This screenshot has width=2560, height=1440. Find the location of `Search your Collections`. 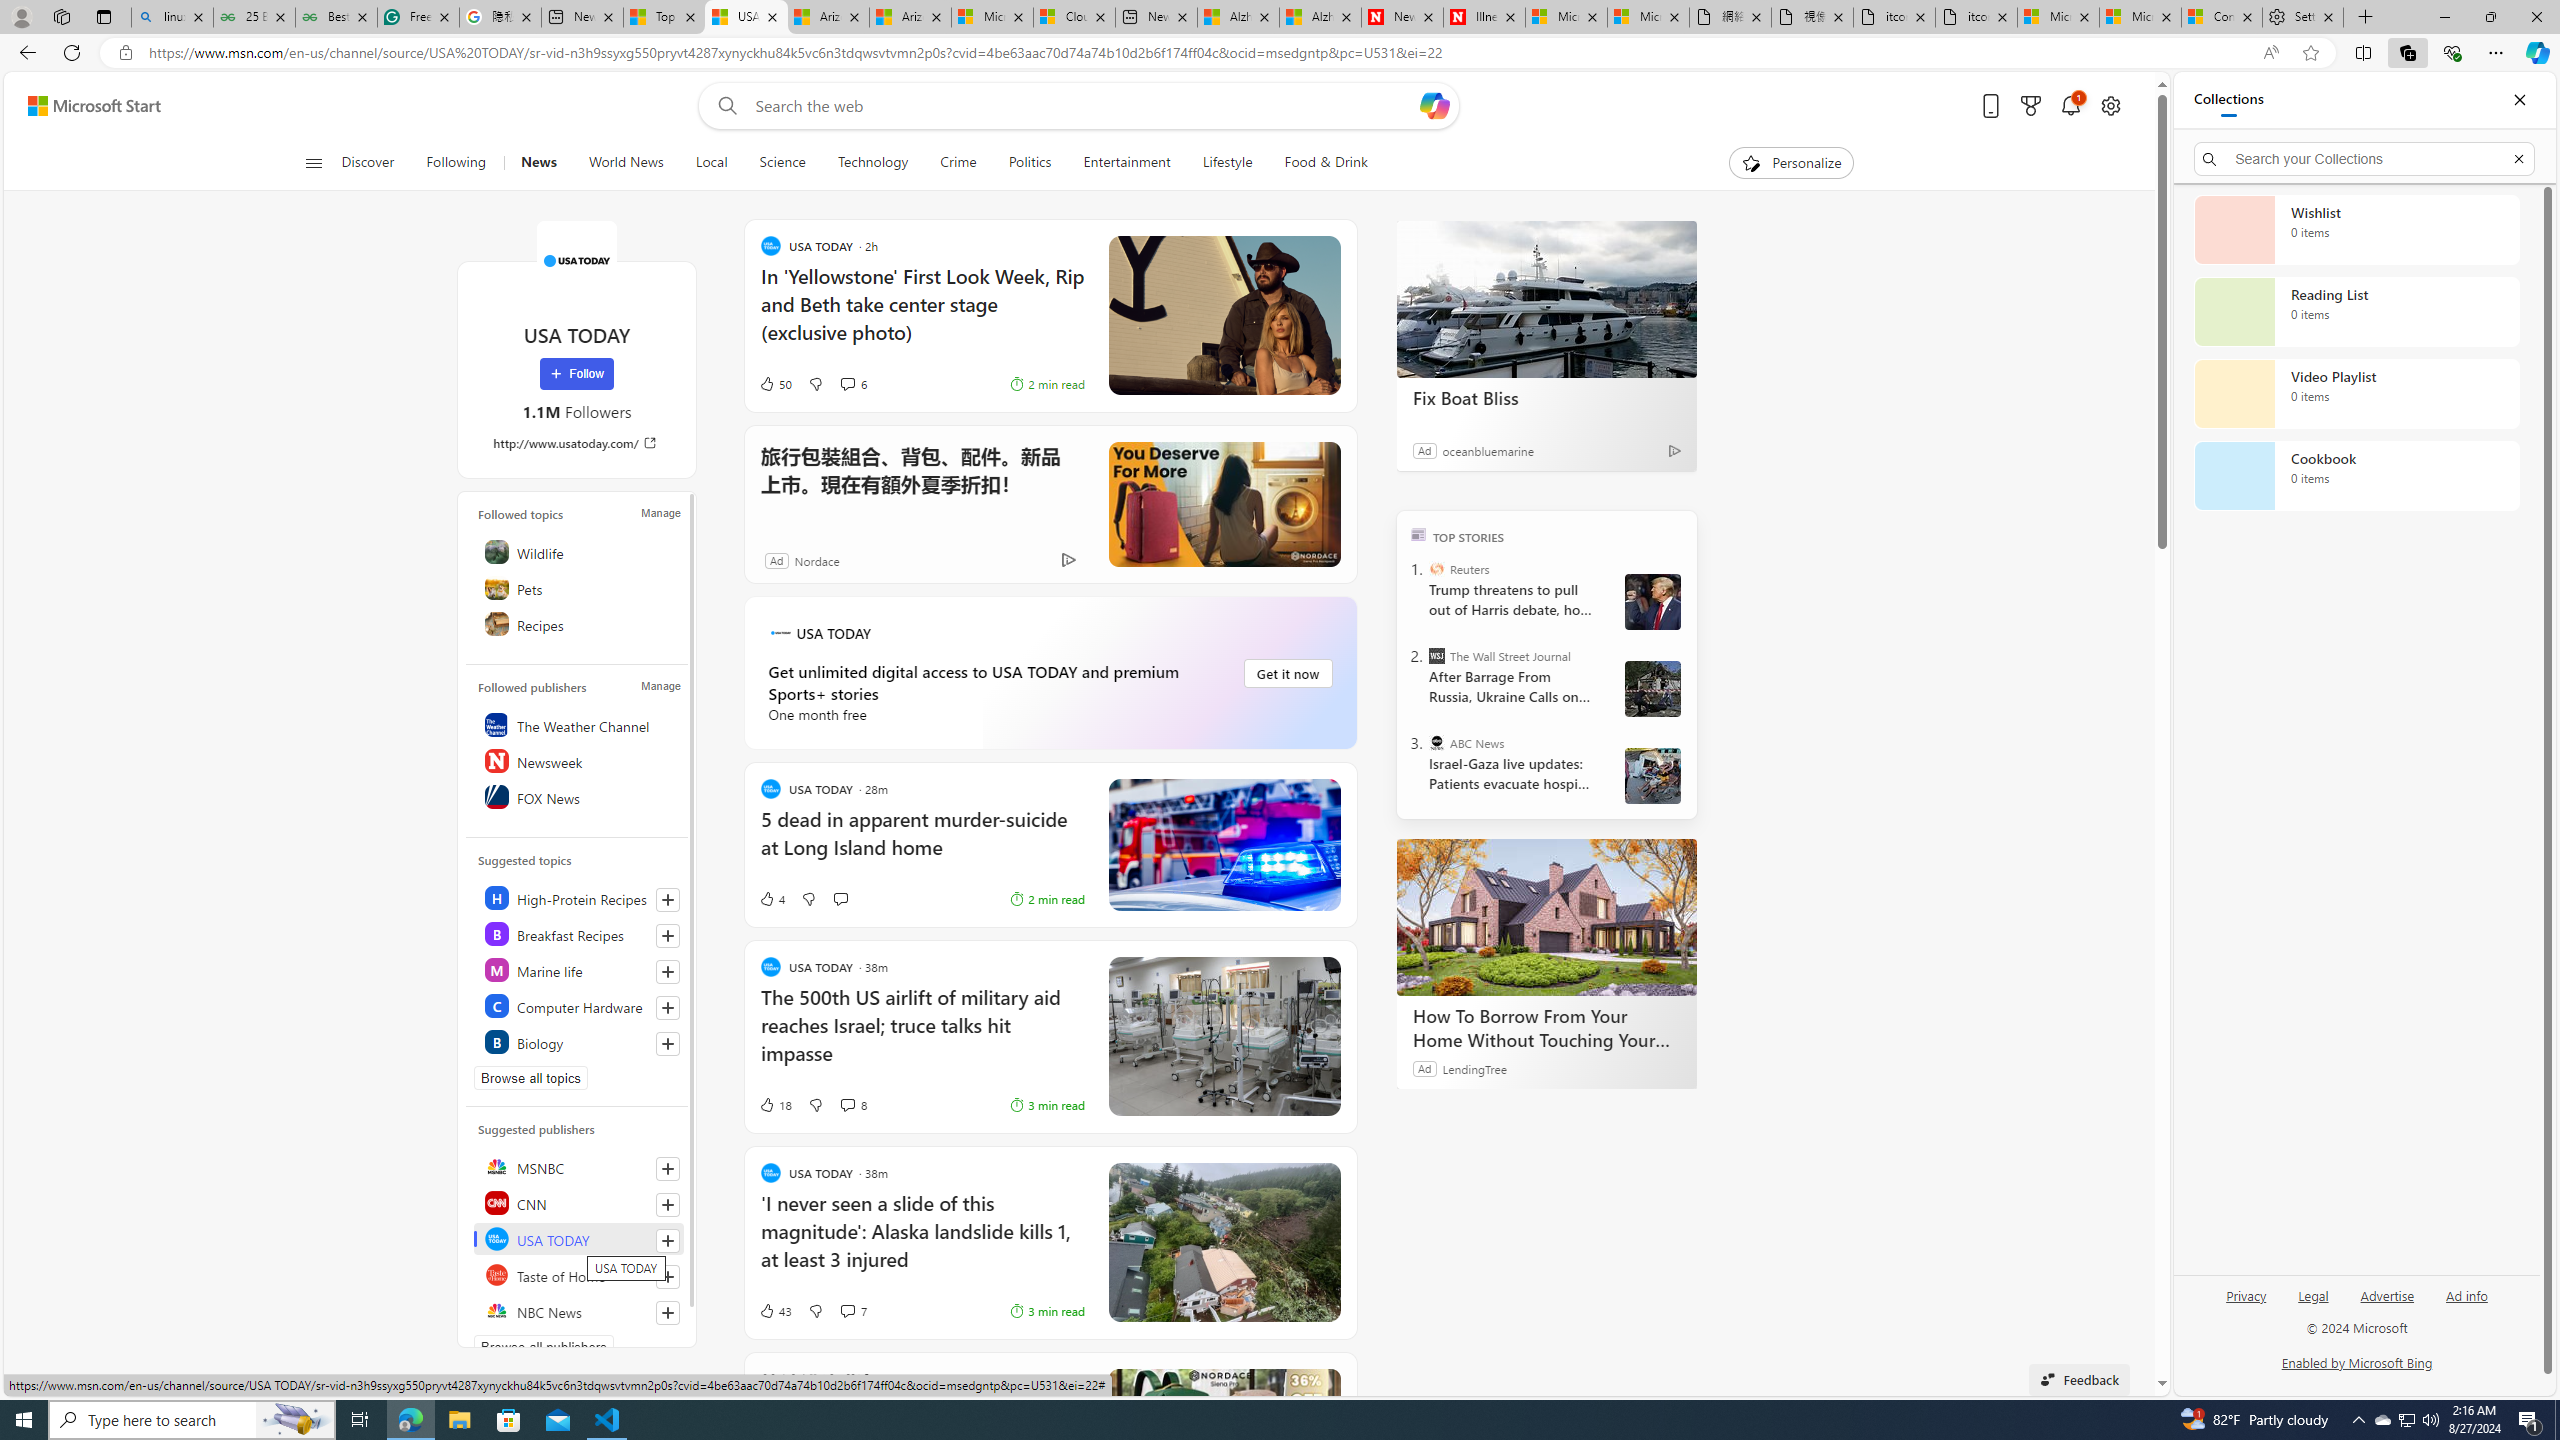

Search your Collections is located at coordinates (2365, 158).